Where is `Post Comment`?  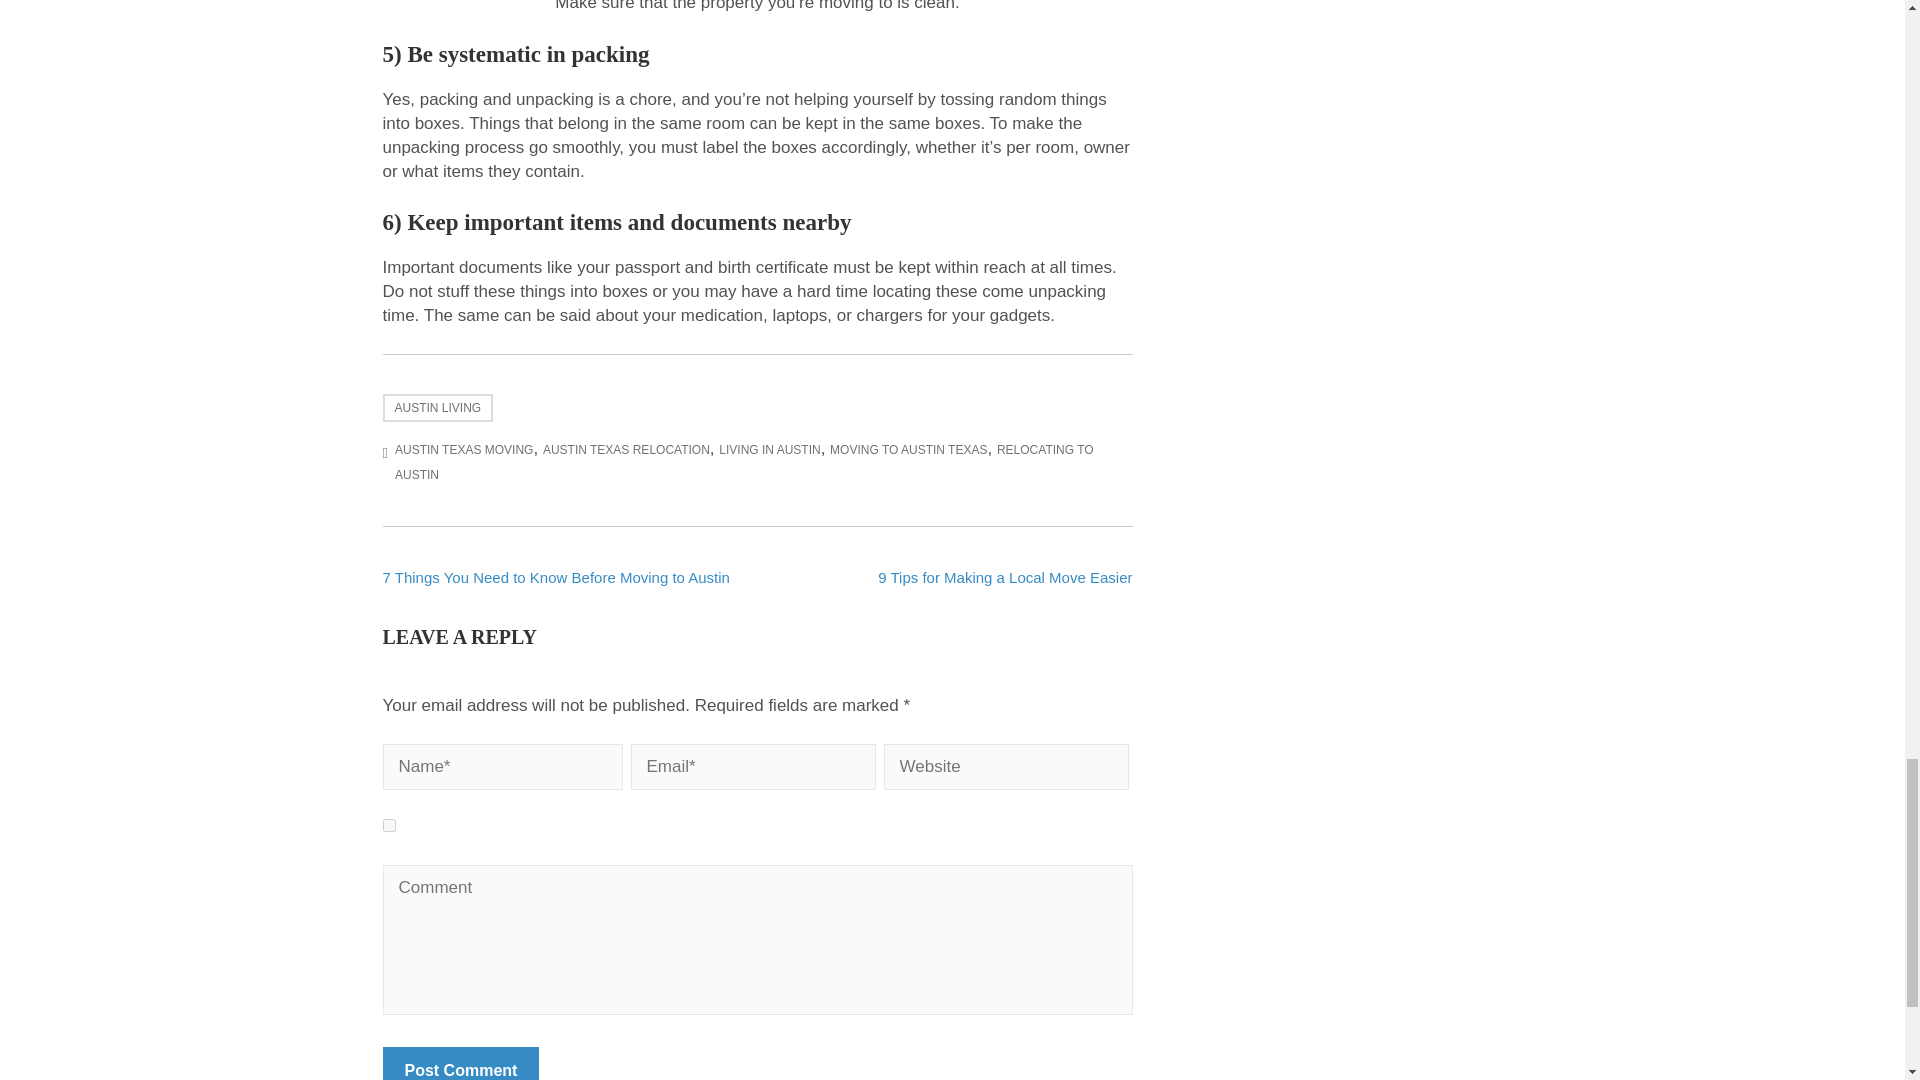 Post Comment is located at coordinates (460, 1063).